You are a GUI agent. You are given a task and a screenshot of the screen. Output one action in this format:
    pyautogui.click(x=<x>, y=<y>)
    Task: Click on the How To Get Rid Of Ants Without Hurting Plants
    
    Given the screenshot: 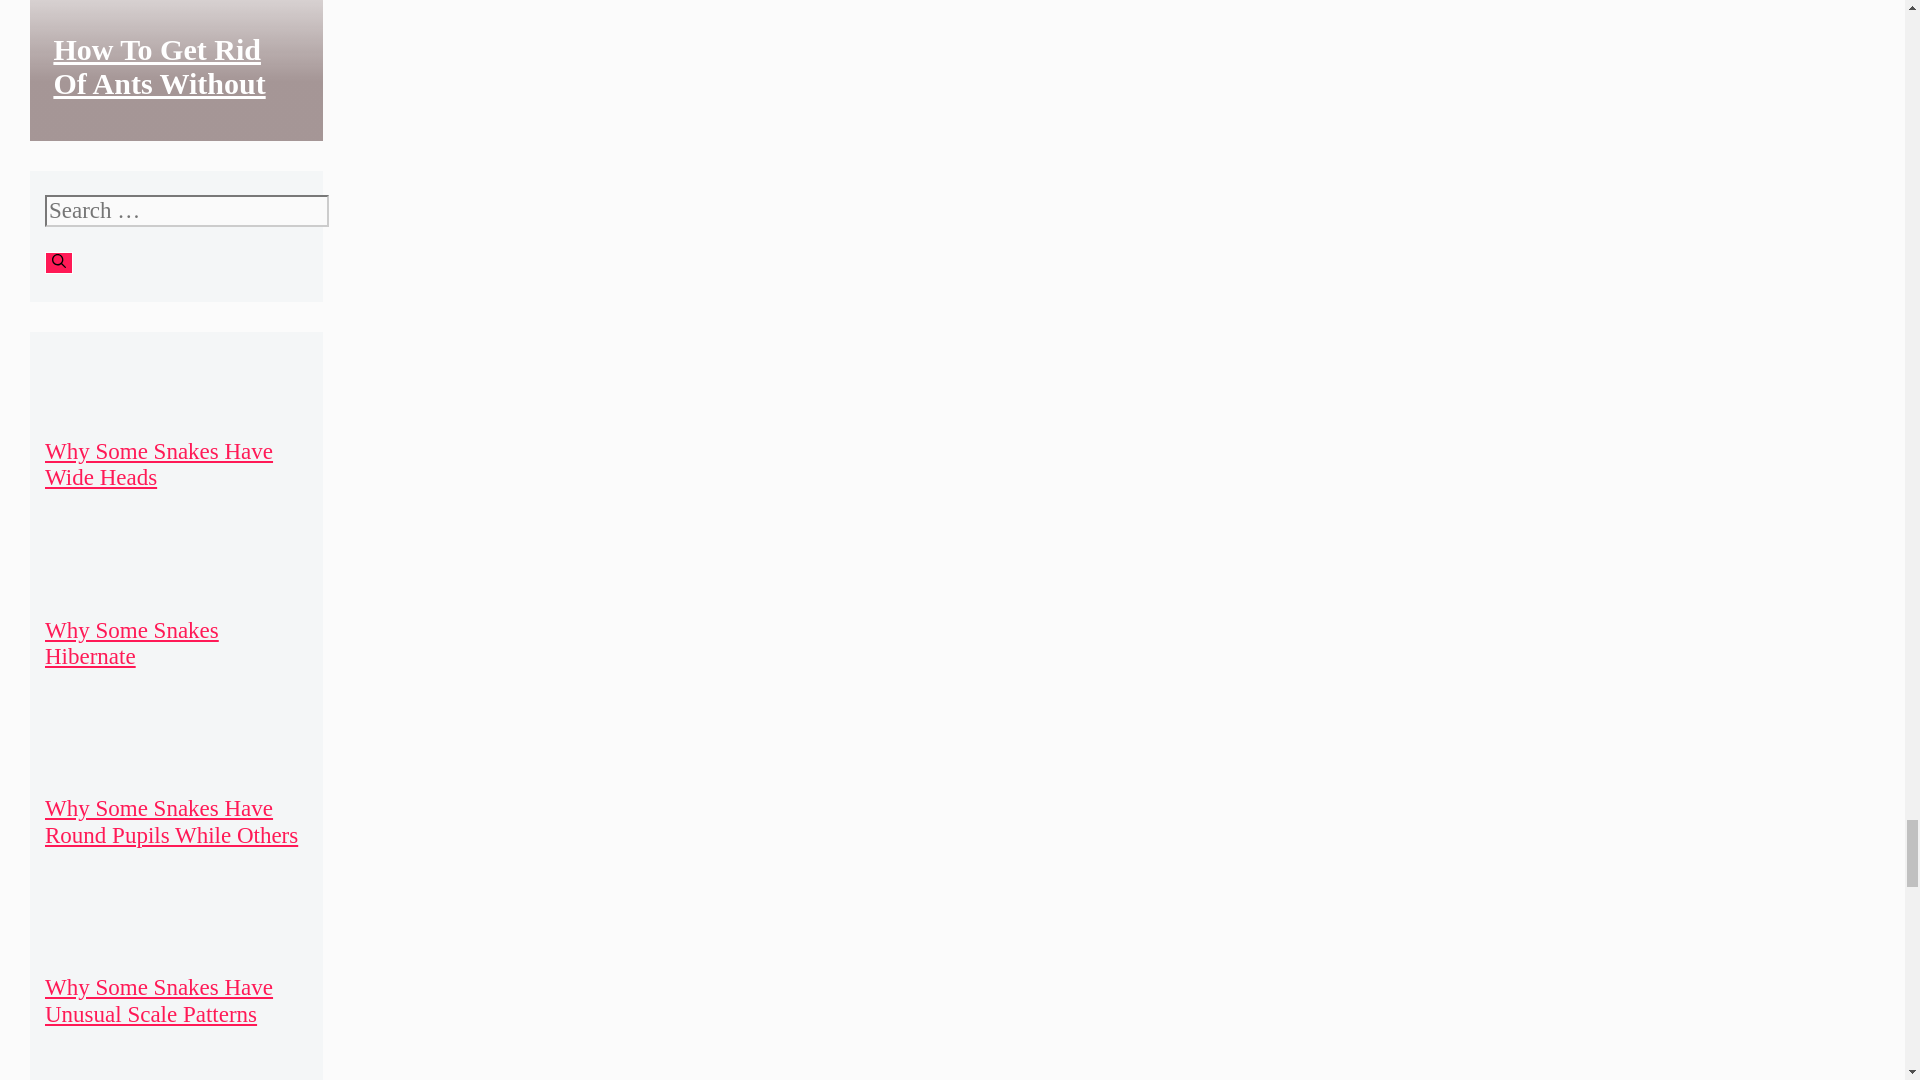 What is the action you would take?
    pyautogui.click(x=158, y=82)
    